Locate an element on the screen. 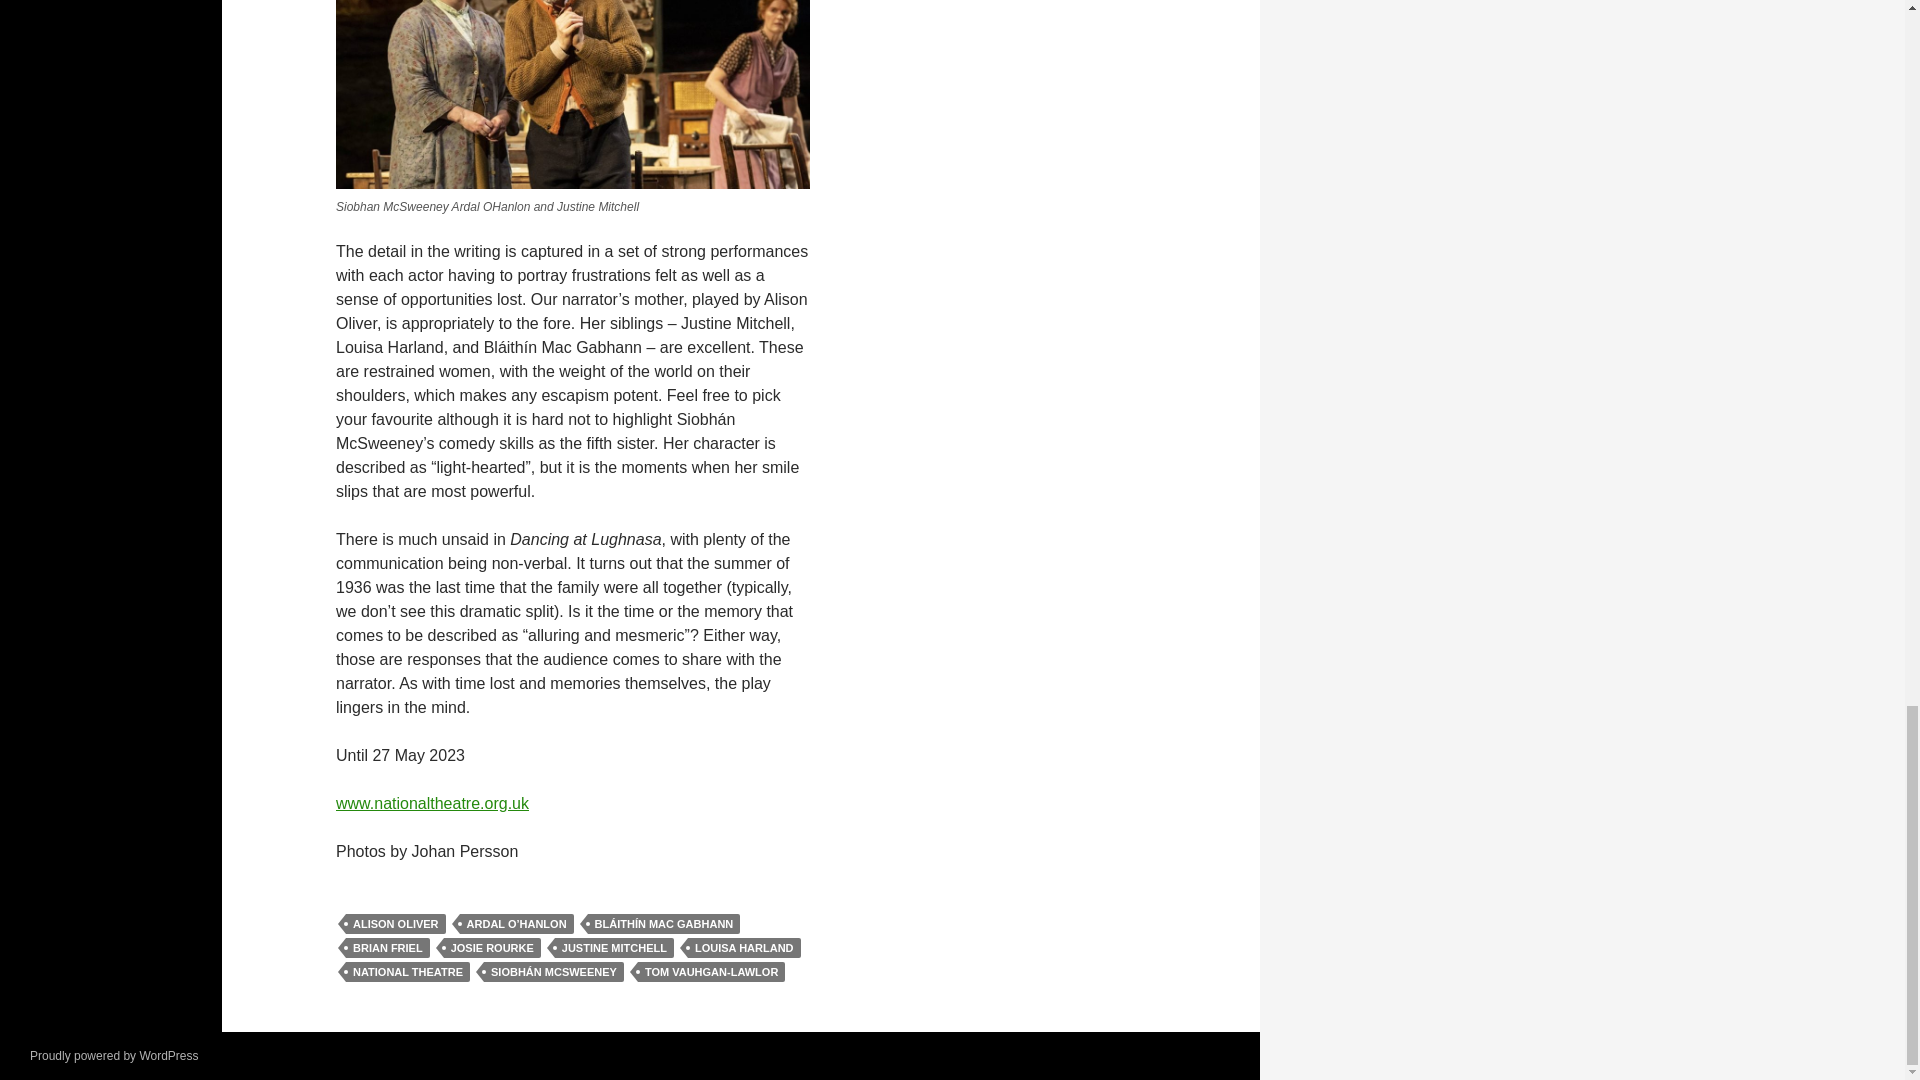 The width and height of the screenshot is (1920, 1080). BRIAN FRIEL is located at coordinates (388, 948).